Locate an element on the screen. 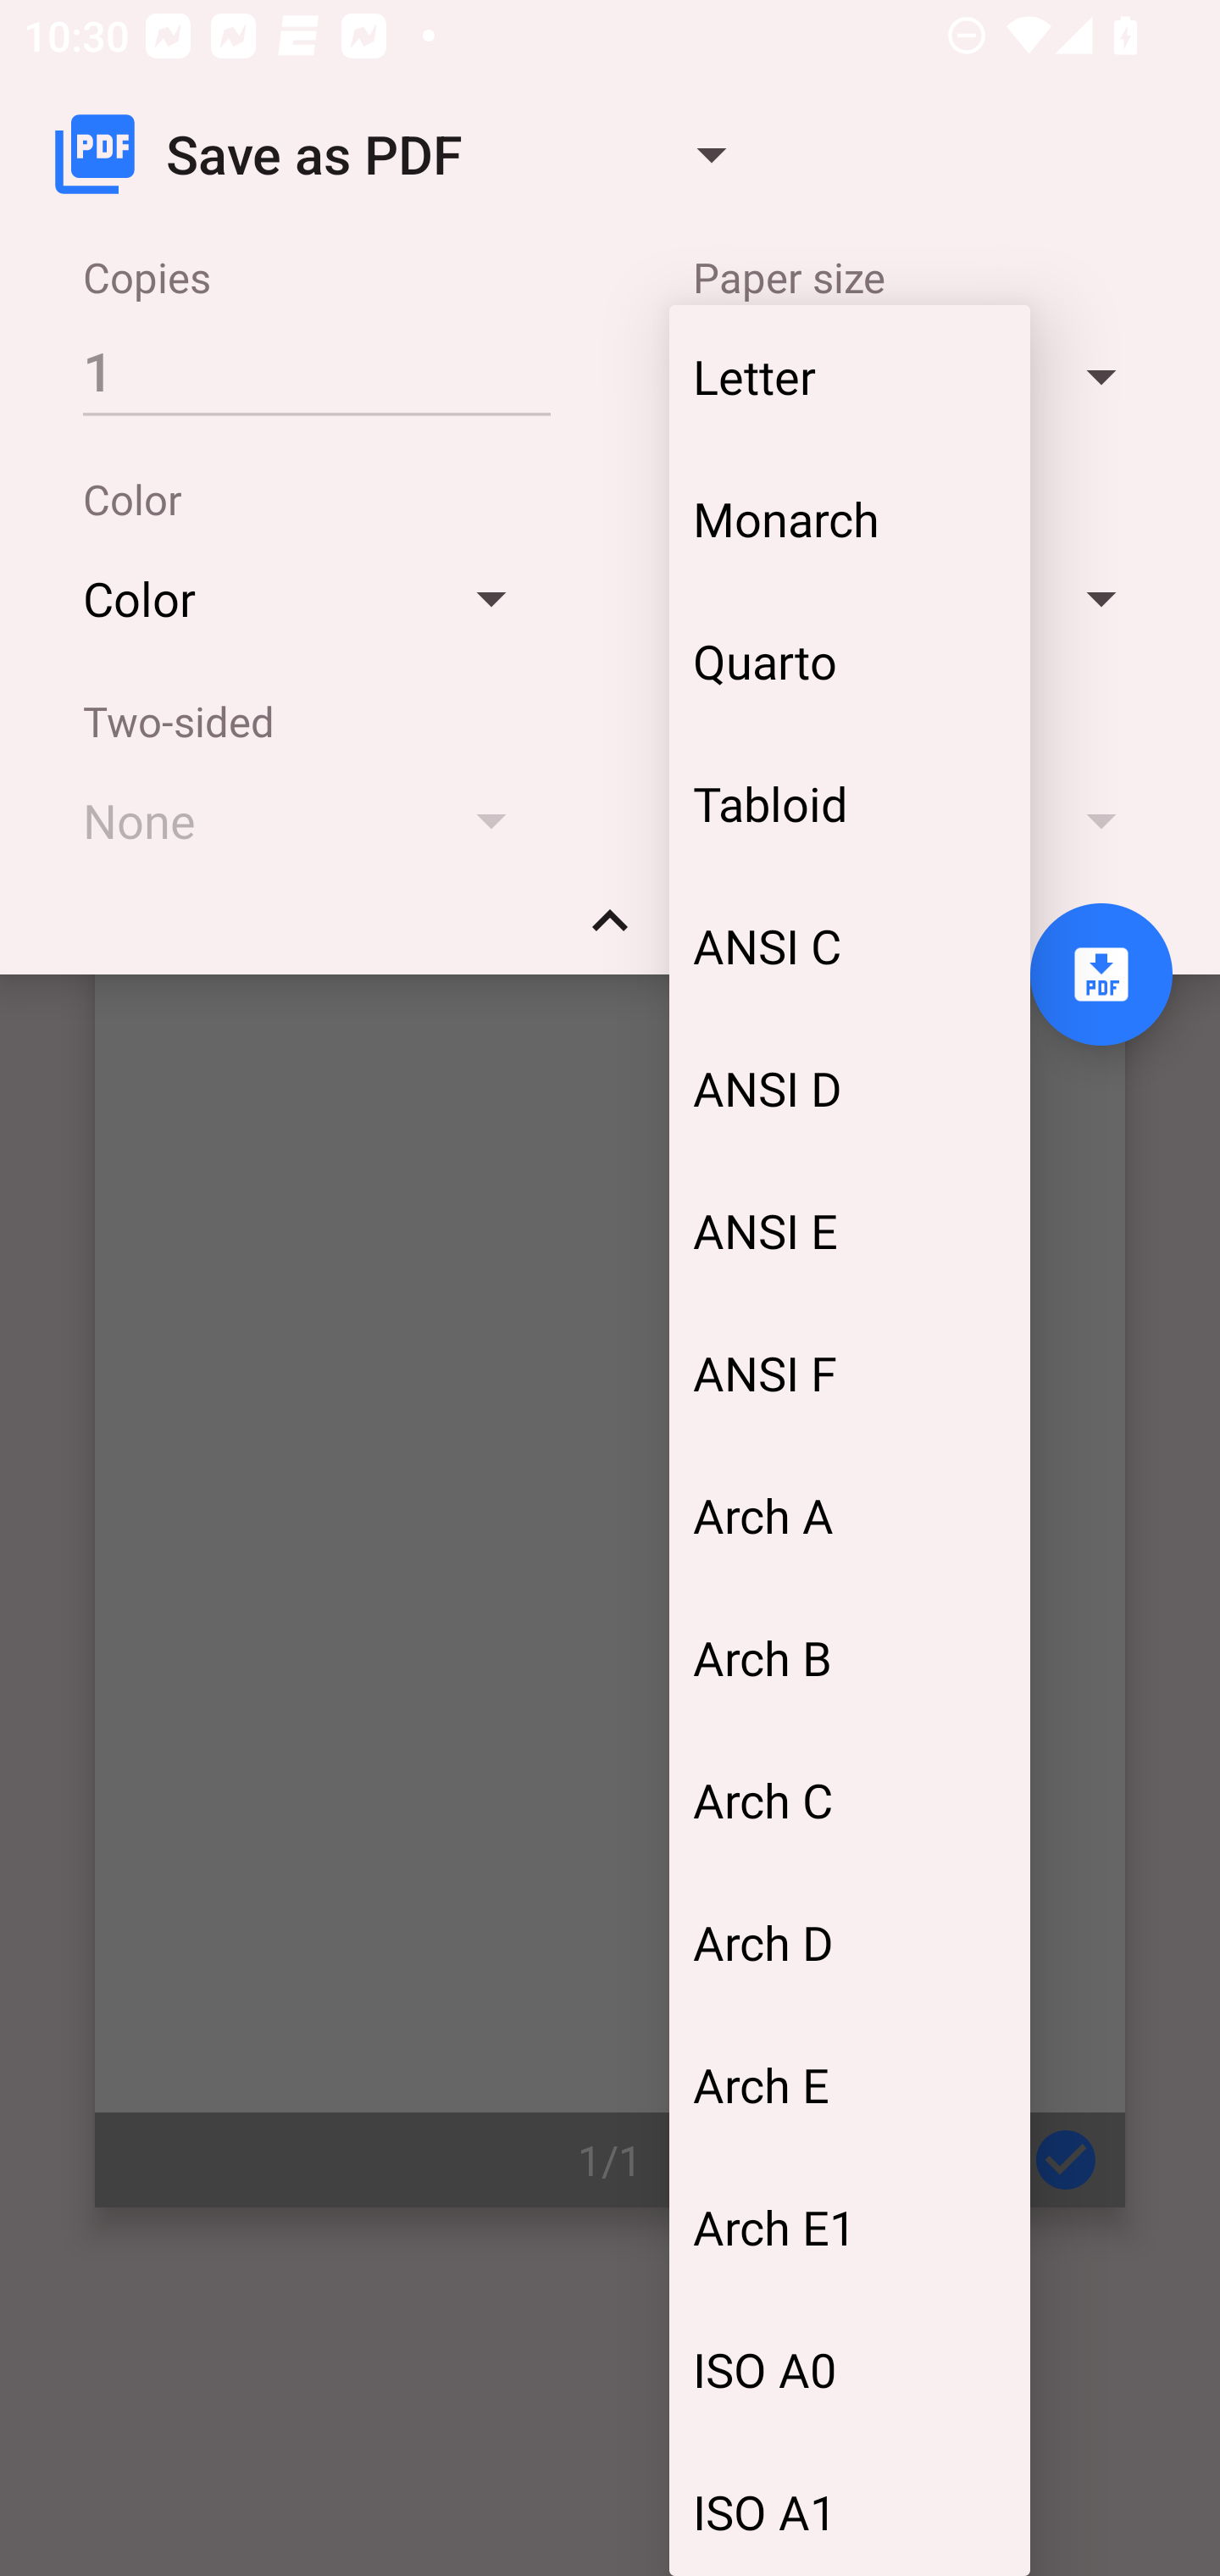 Image resolution: width=1220 pixels, height=2576 pixels. ANSI D is located at coordinates (849, 1088).